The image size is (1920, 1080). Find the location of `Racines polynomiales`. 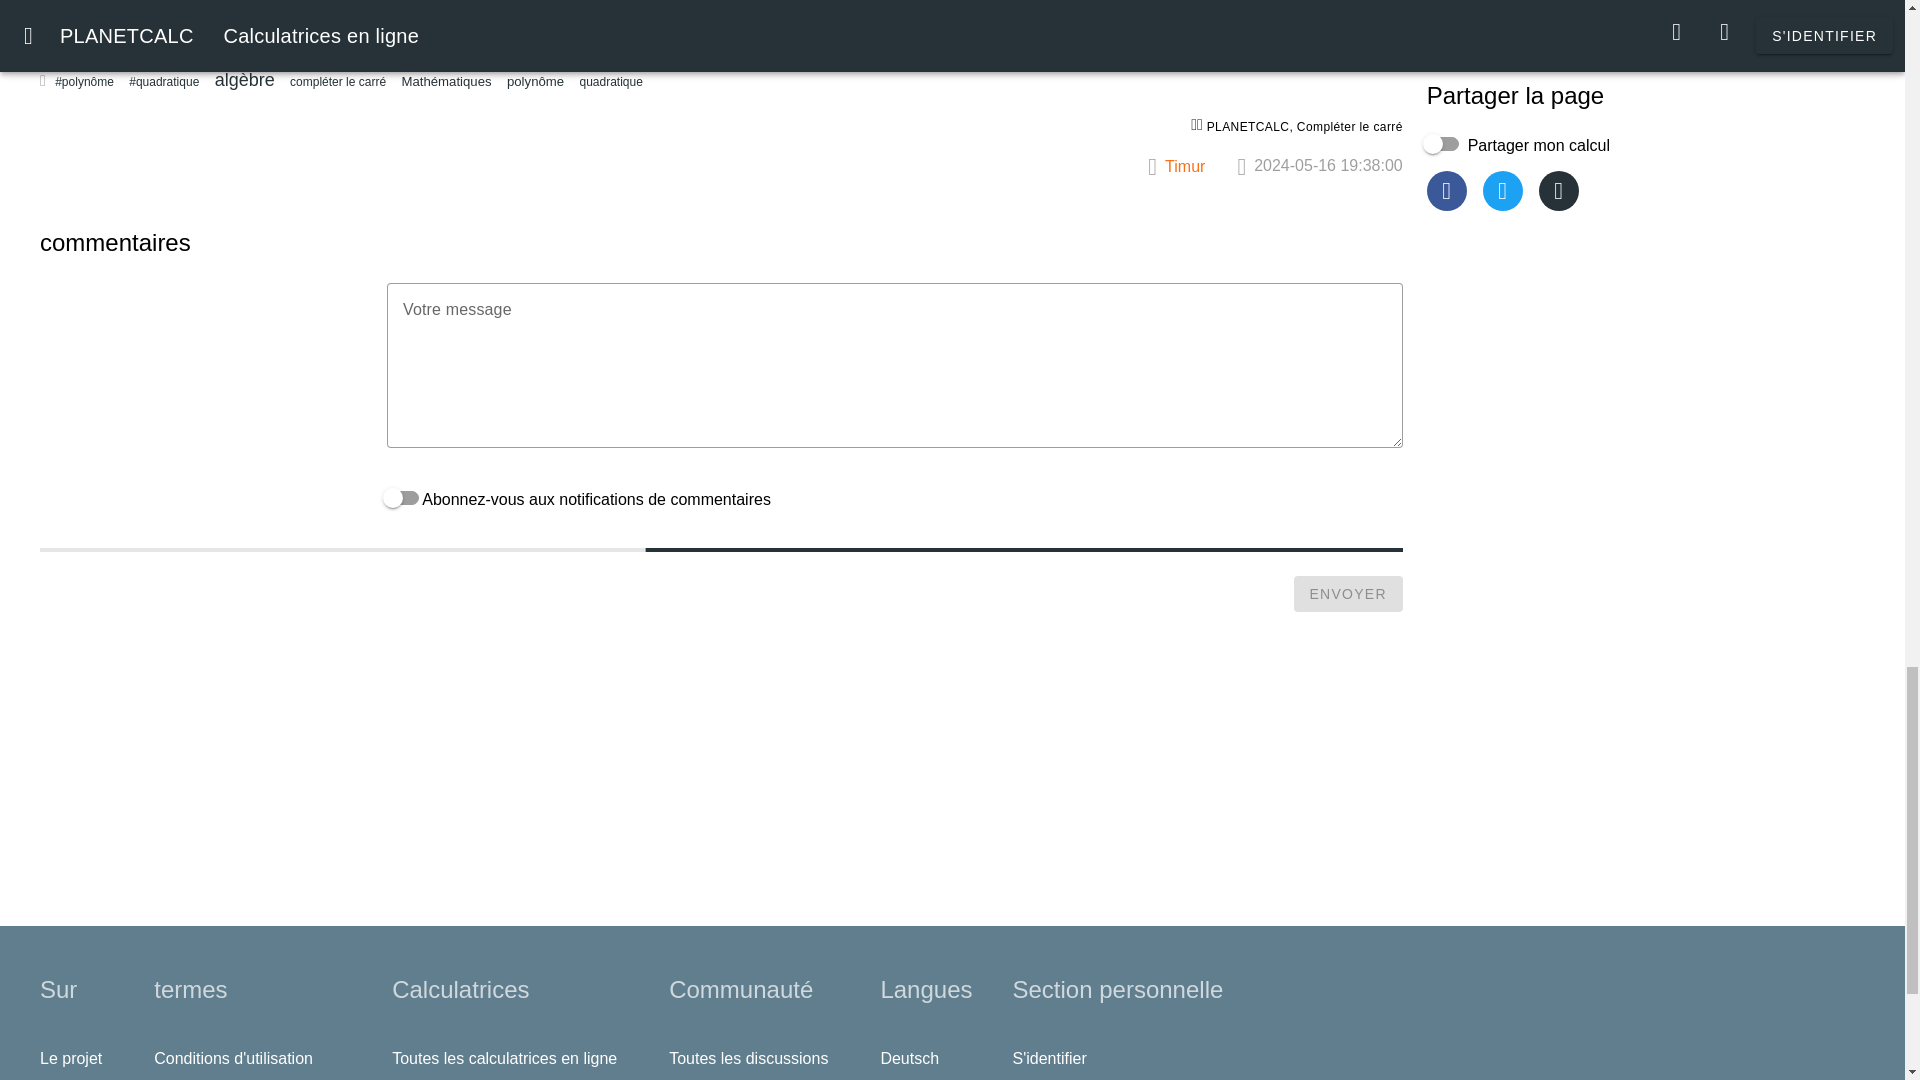

Racines polynomiales is located at coordinates (700, 12).